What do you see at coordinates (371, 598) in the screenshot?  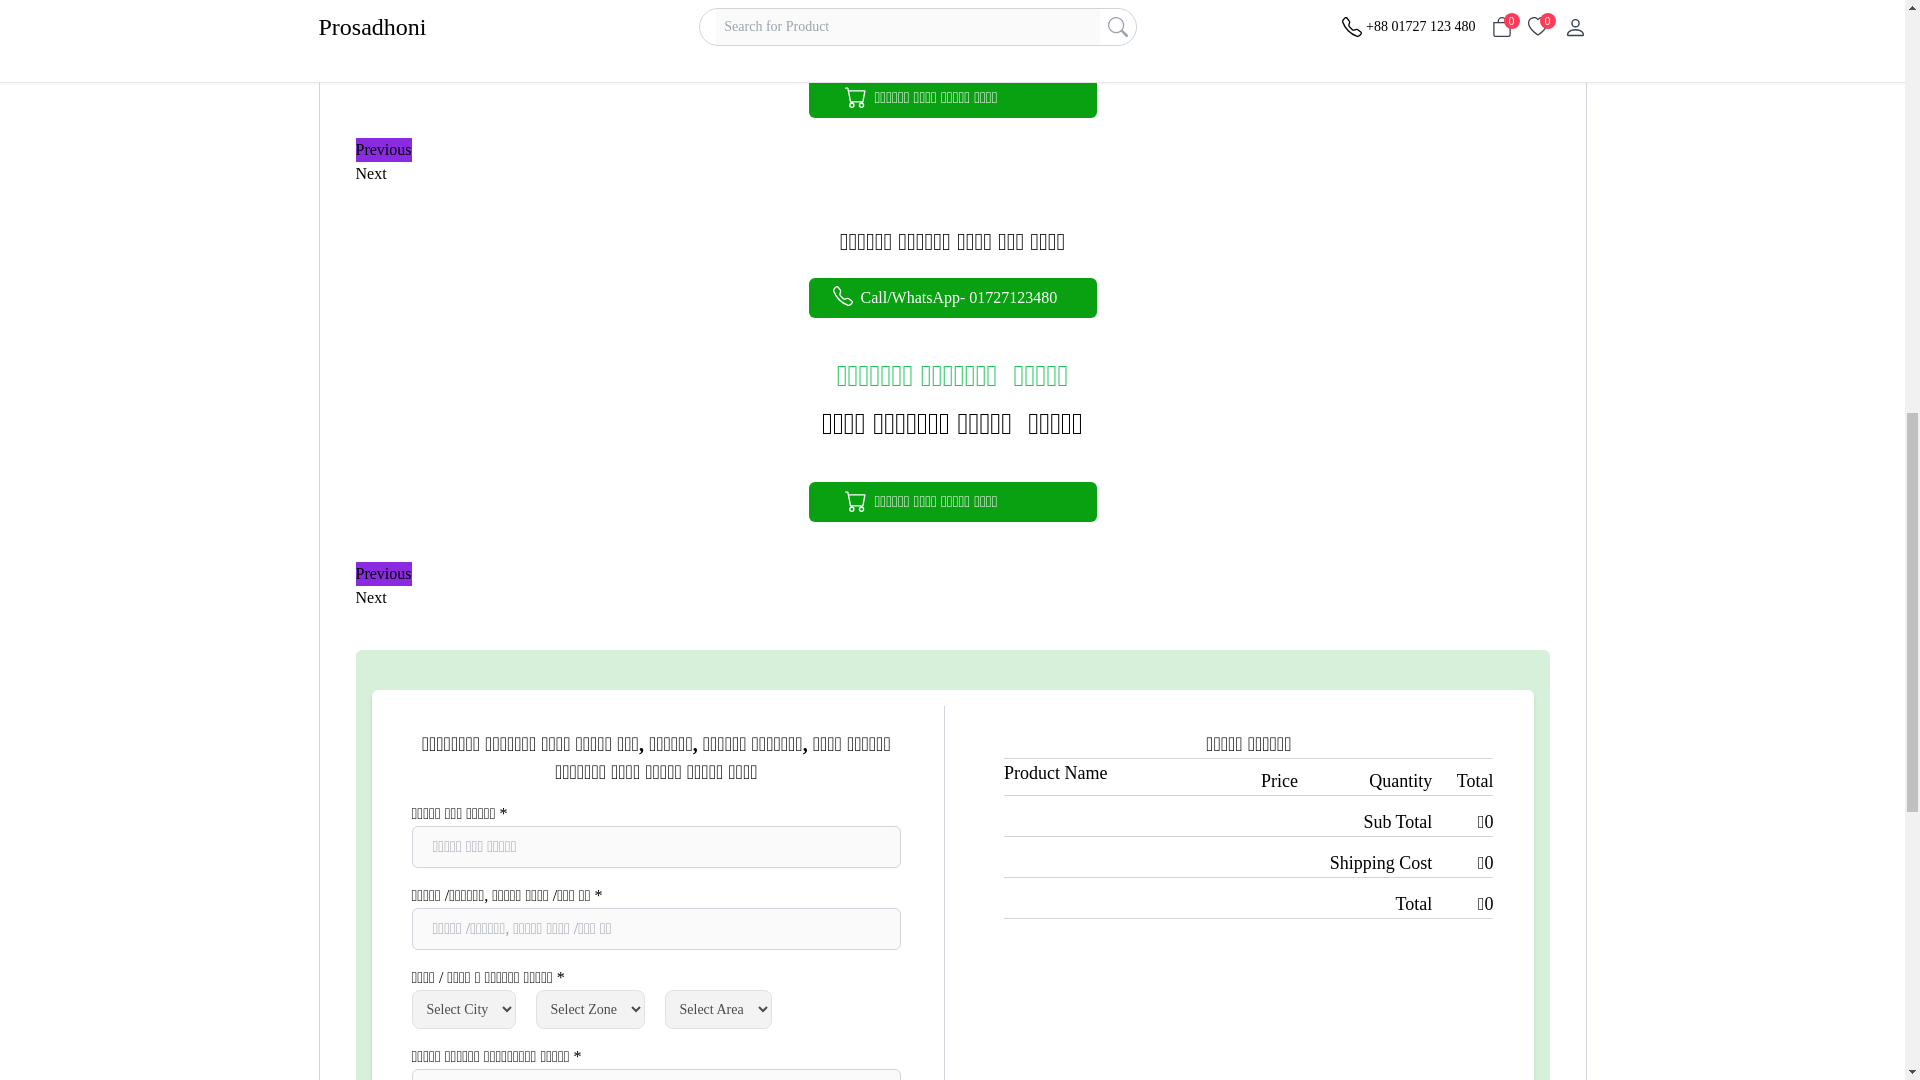 I see `Next` at bounding box center [371, 598].